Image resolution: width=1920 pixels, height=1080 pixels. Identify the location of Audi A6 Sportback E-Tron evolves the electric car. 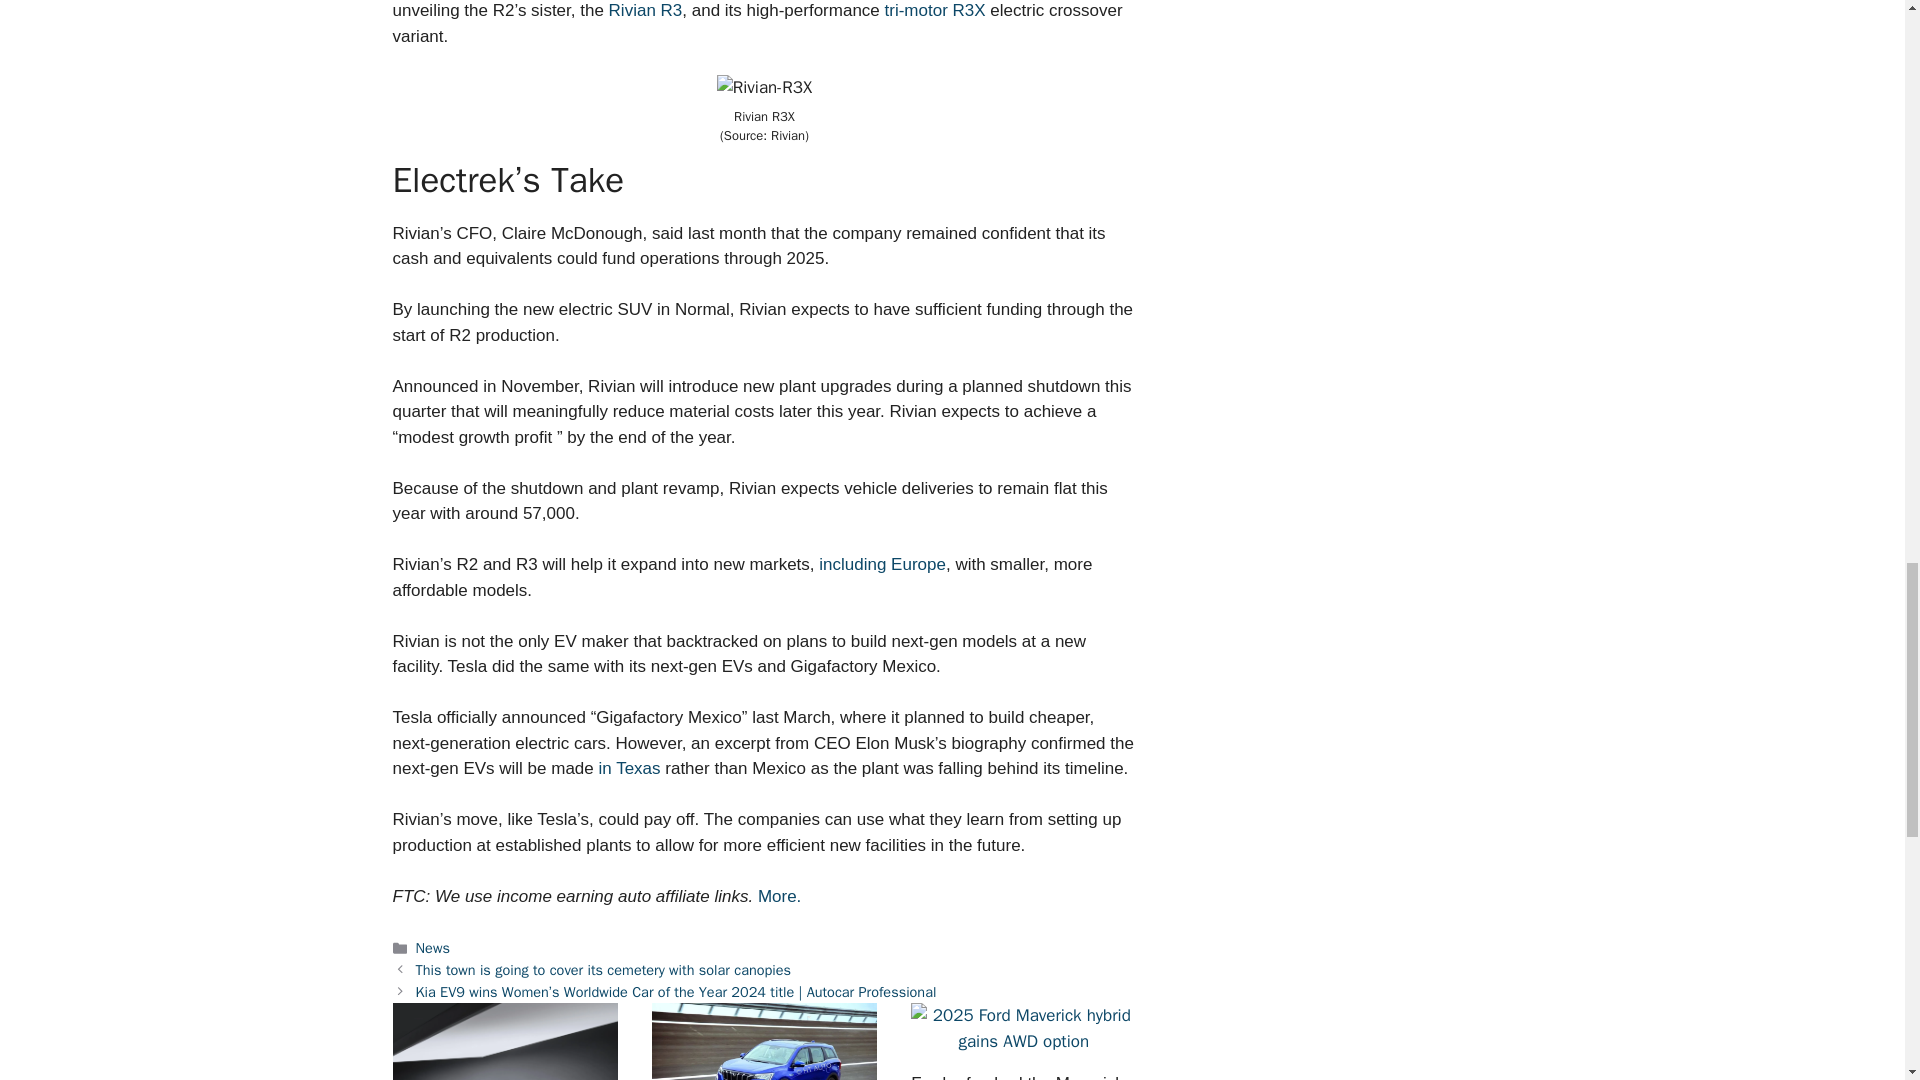
(504, 1042).